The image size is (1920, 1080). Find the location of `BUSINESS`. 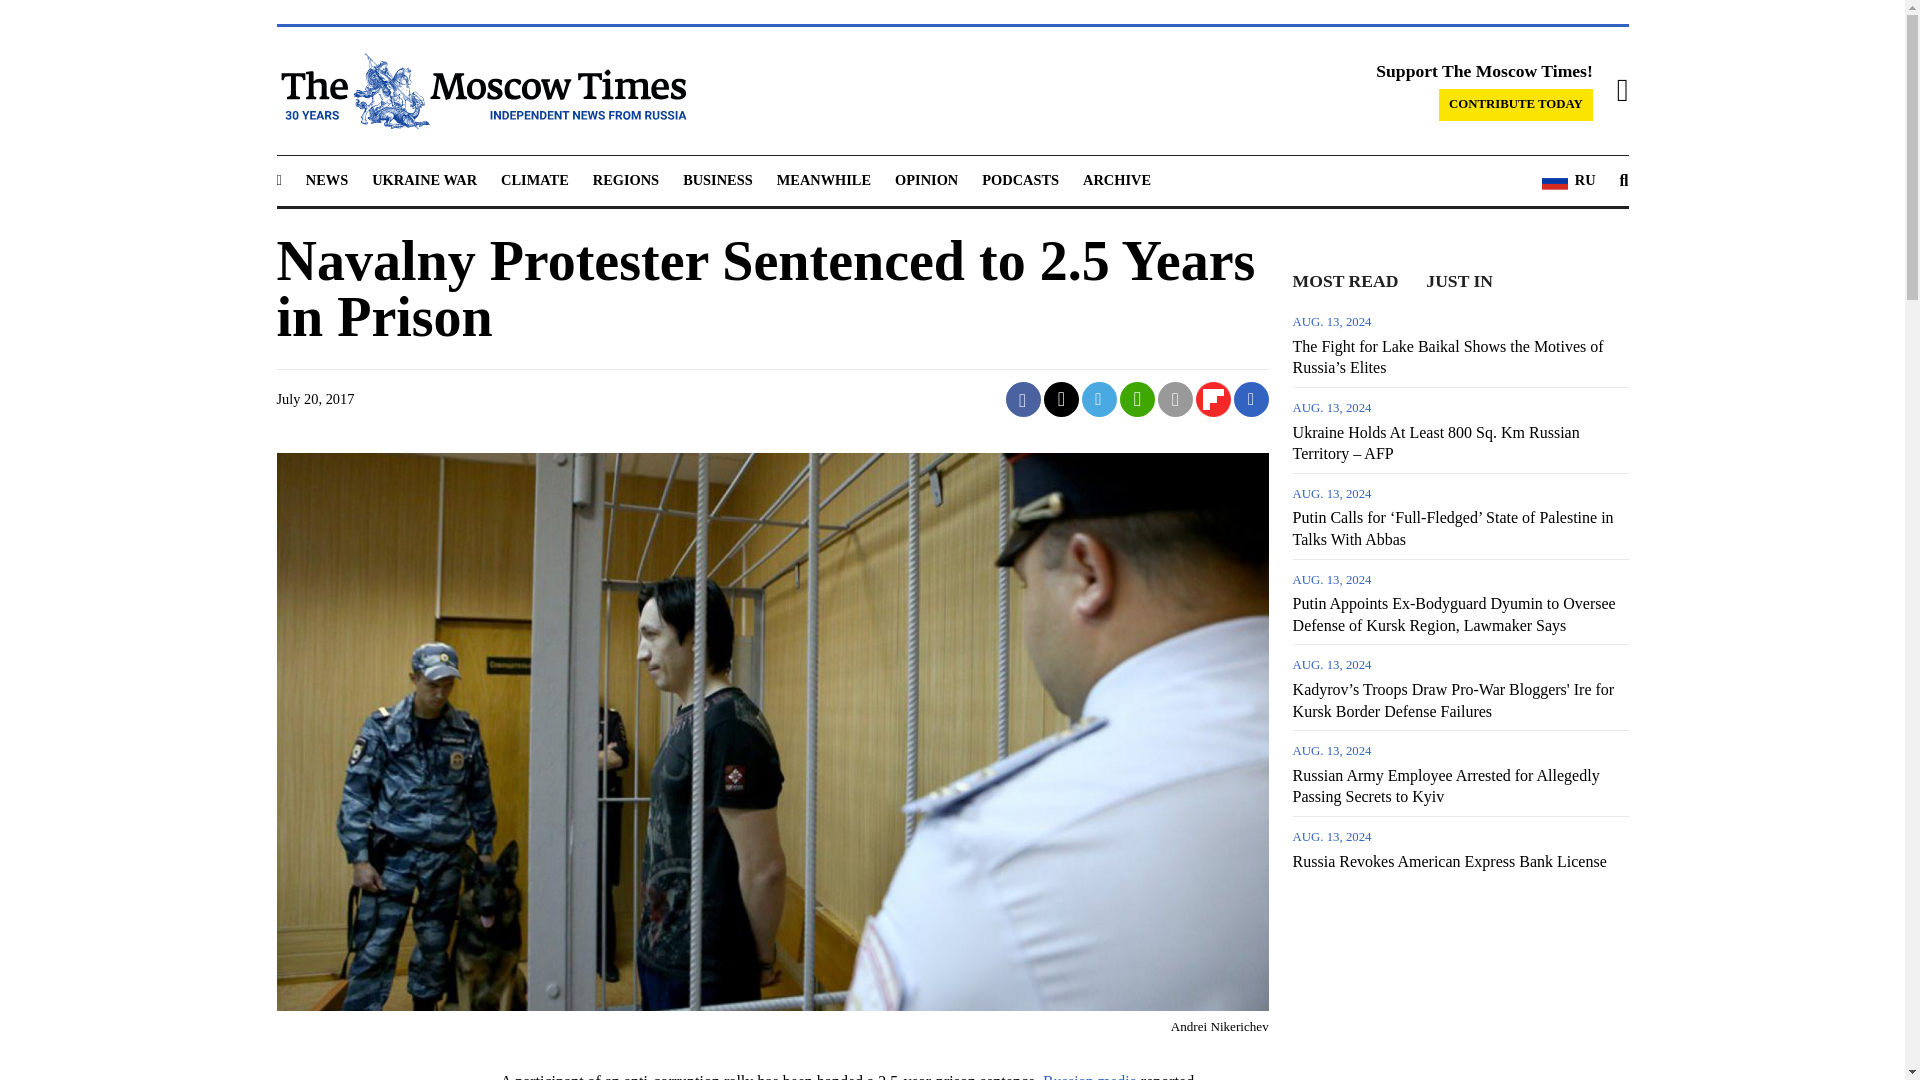

BUSINESS is located at coordinates (718, 179).